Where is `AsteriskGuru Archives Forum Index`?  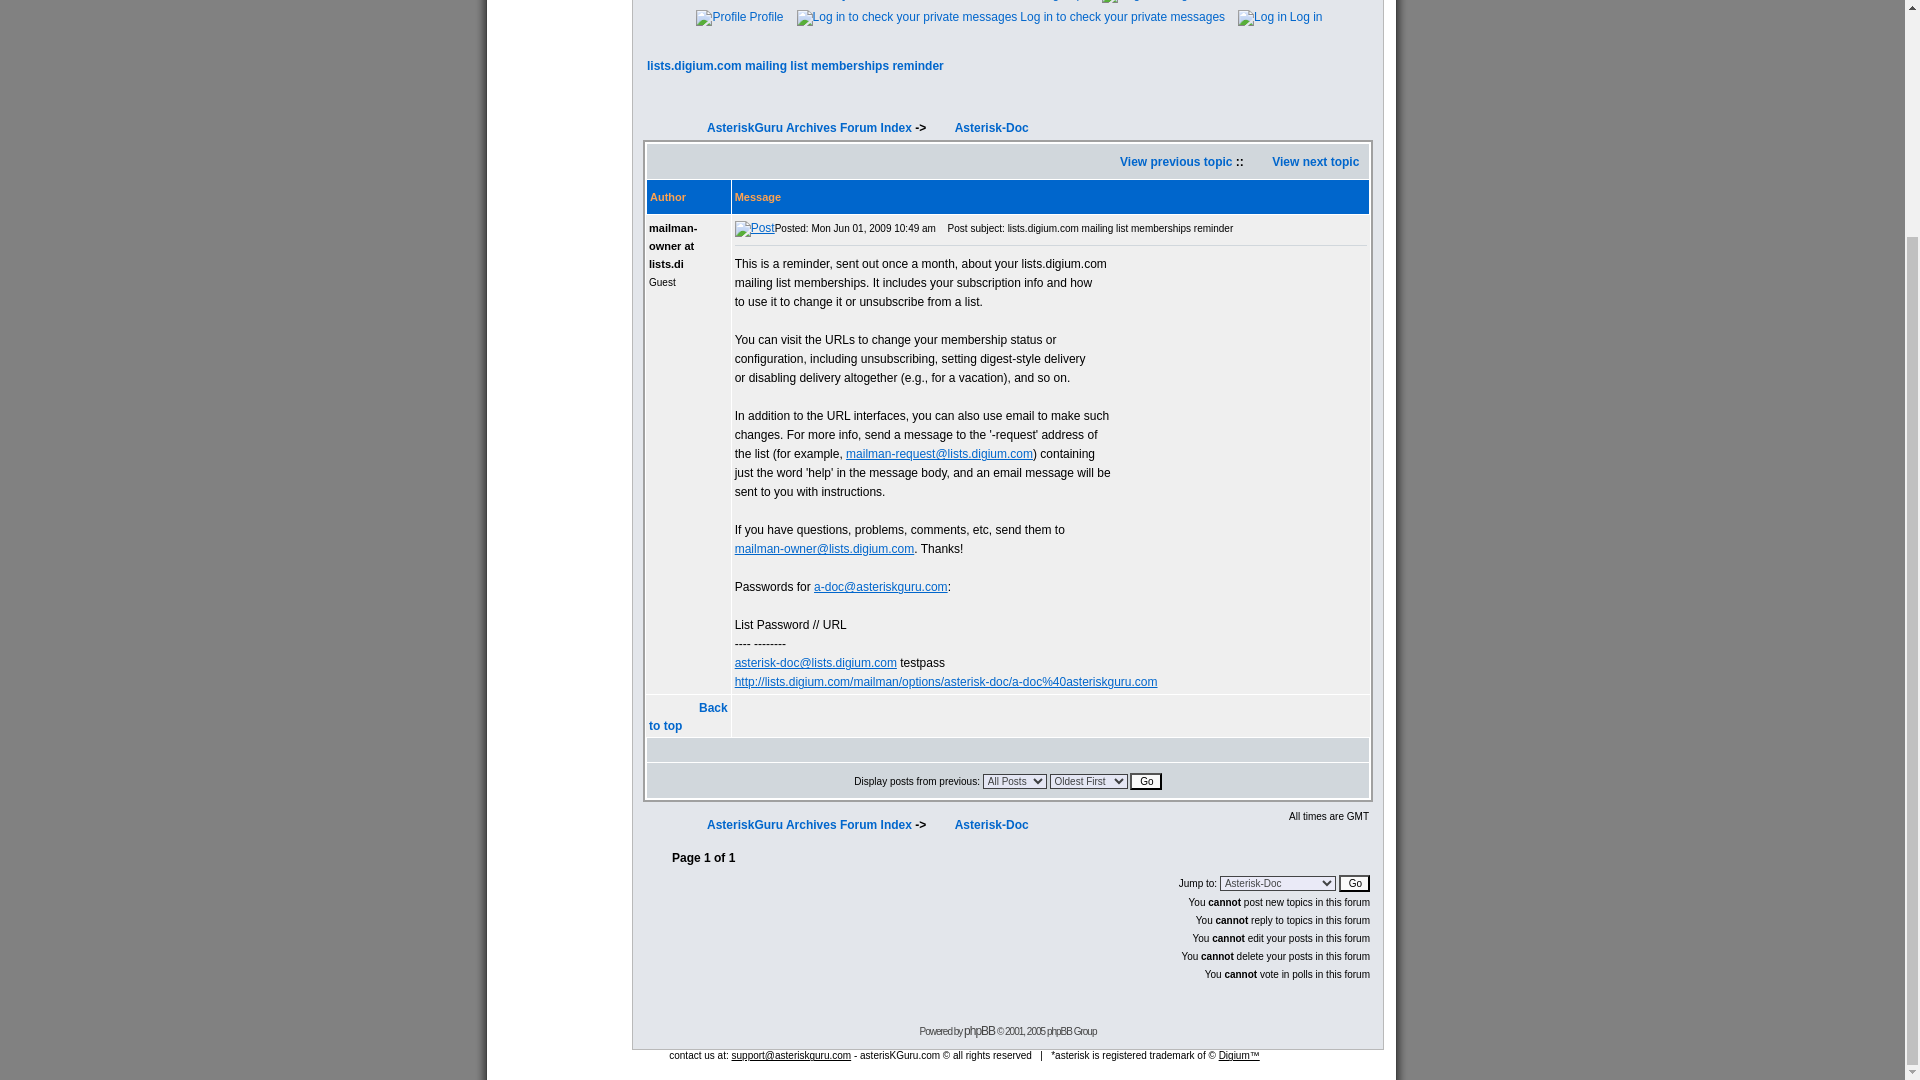 AsteriskGuru Archives Forum Index is located at coordinates (809, 128).